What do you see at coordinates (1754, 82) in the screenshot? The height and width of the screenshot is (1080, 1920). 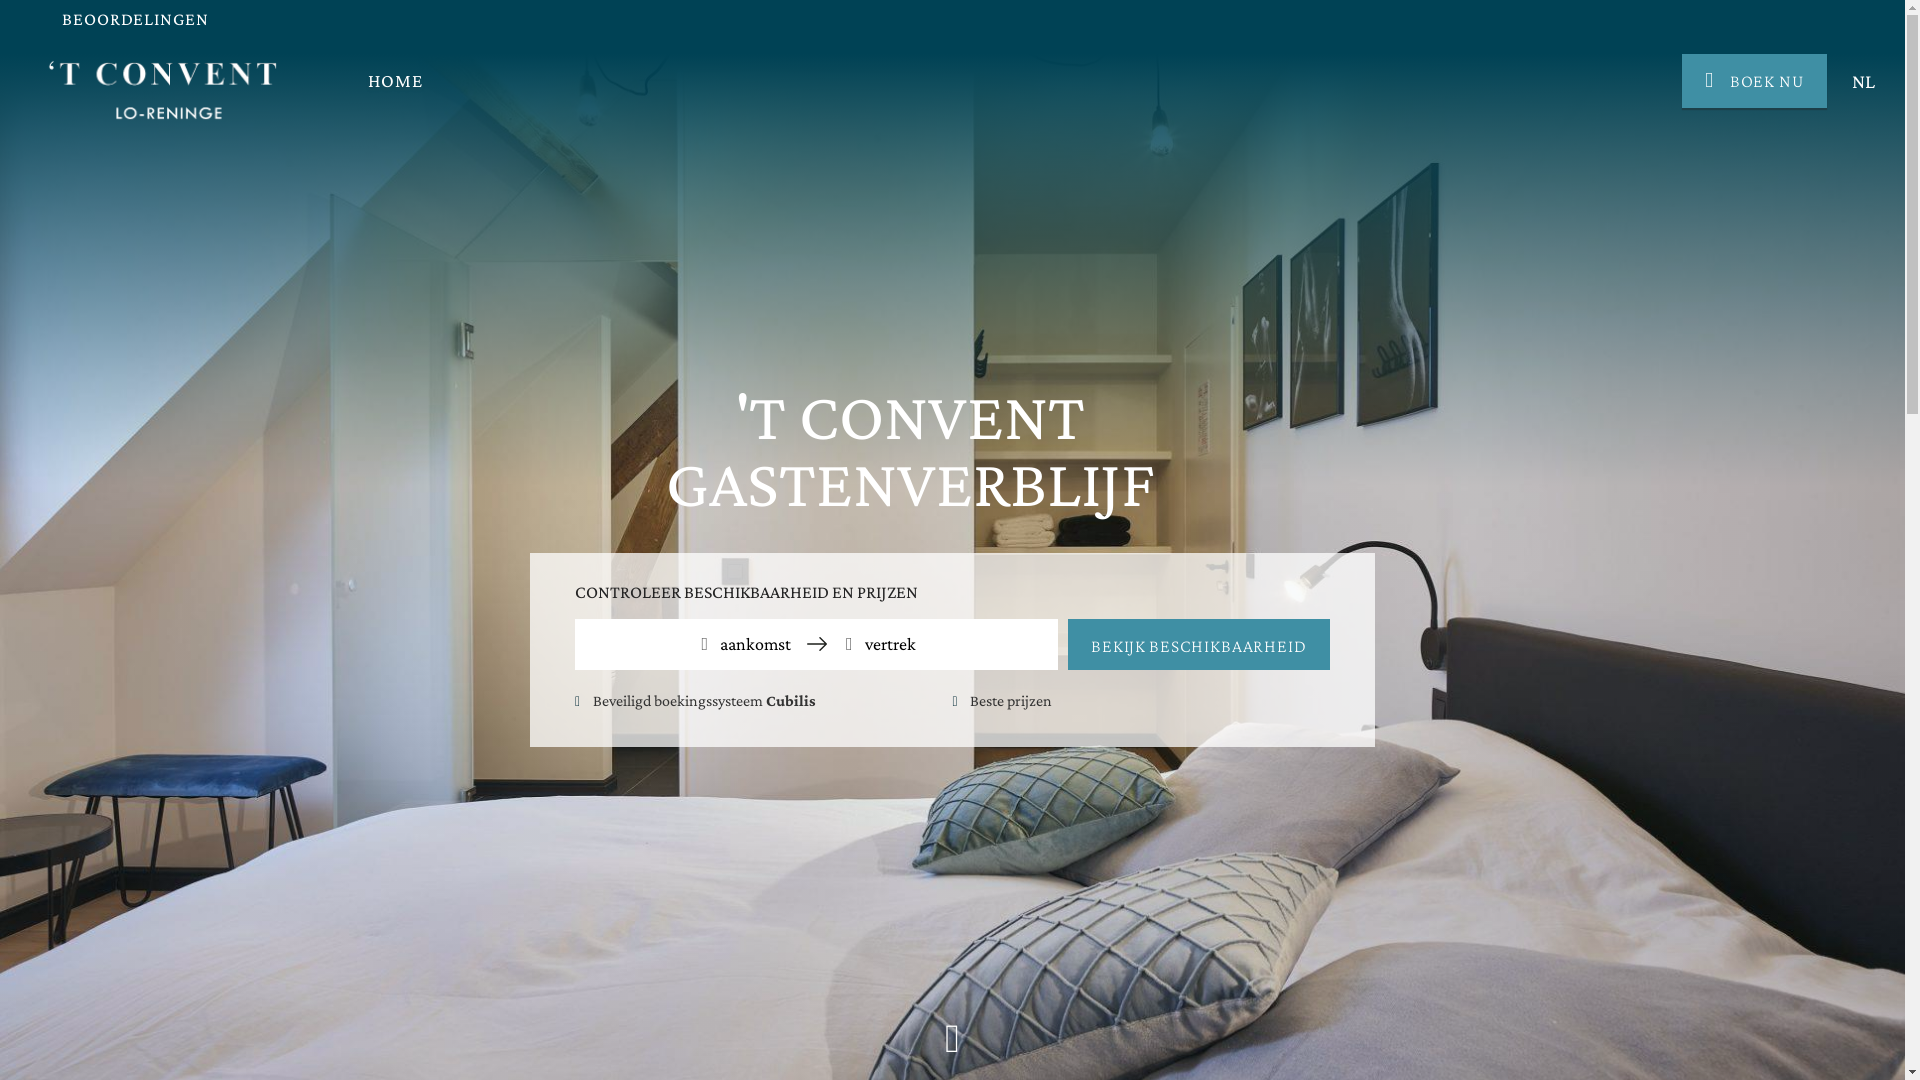 I see `BOEK NU` at bounding box center [1754, 82].